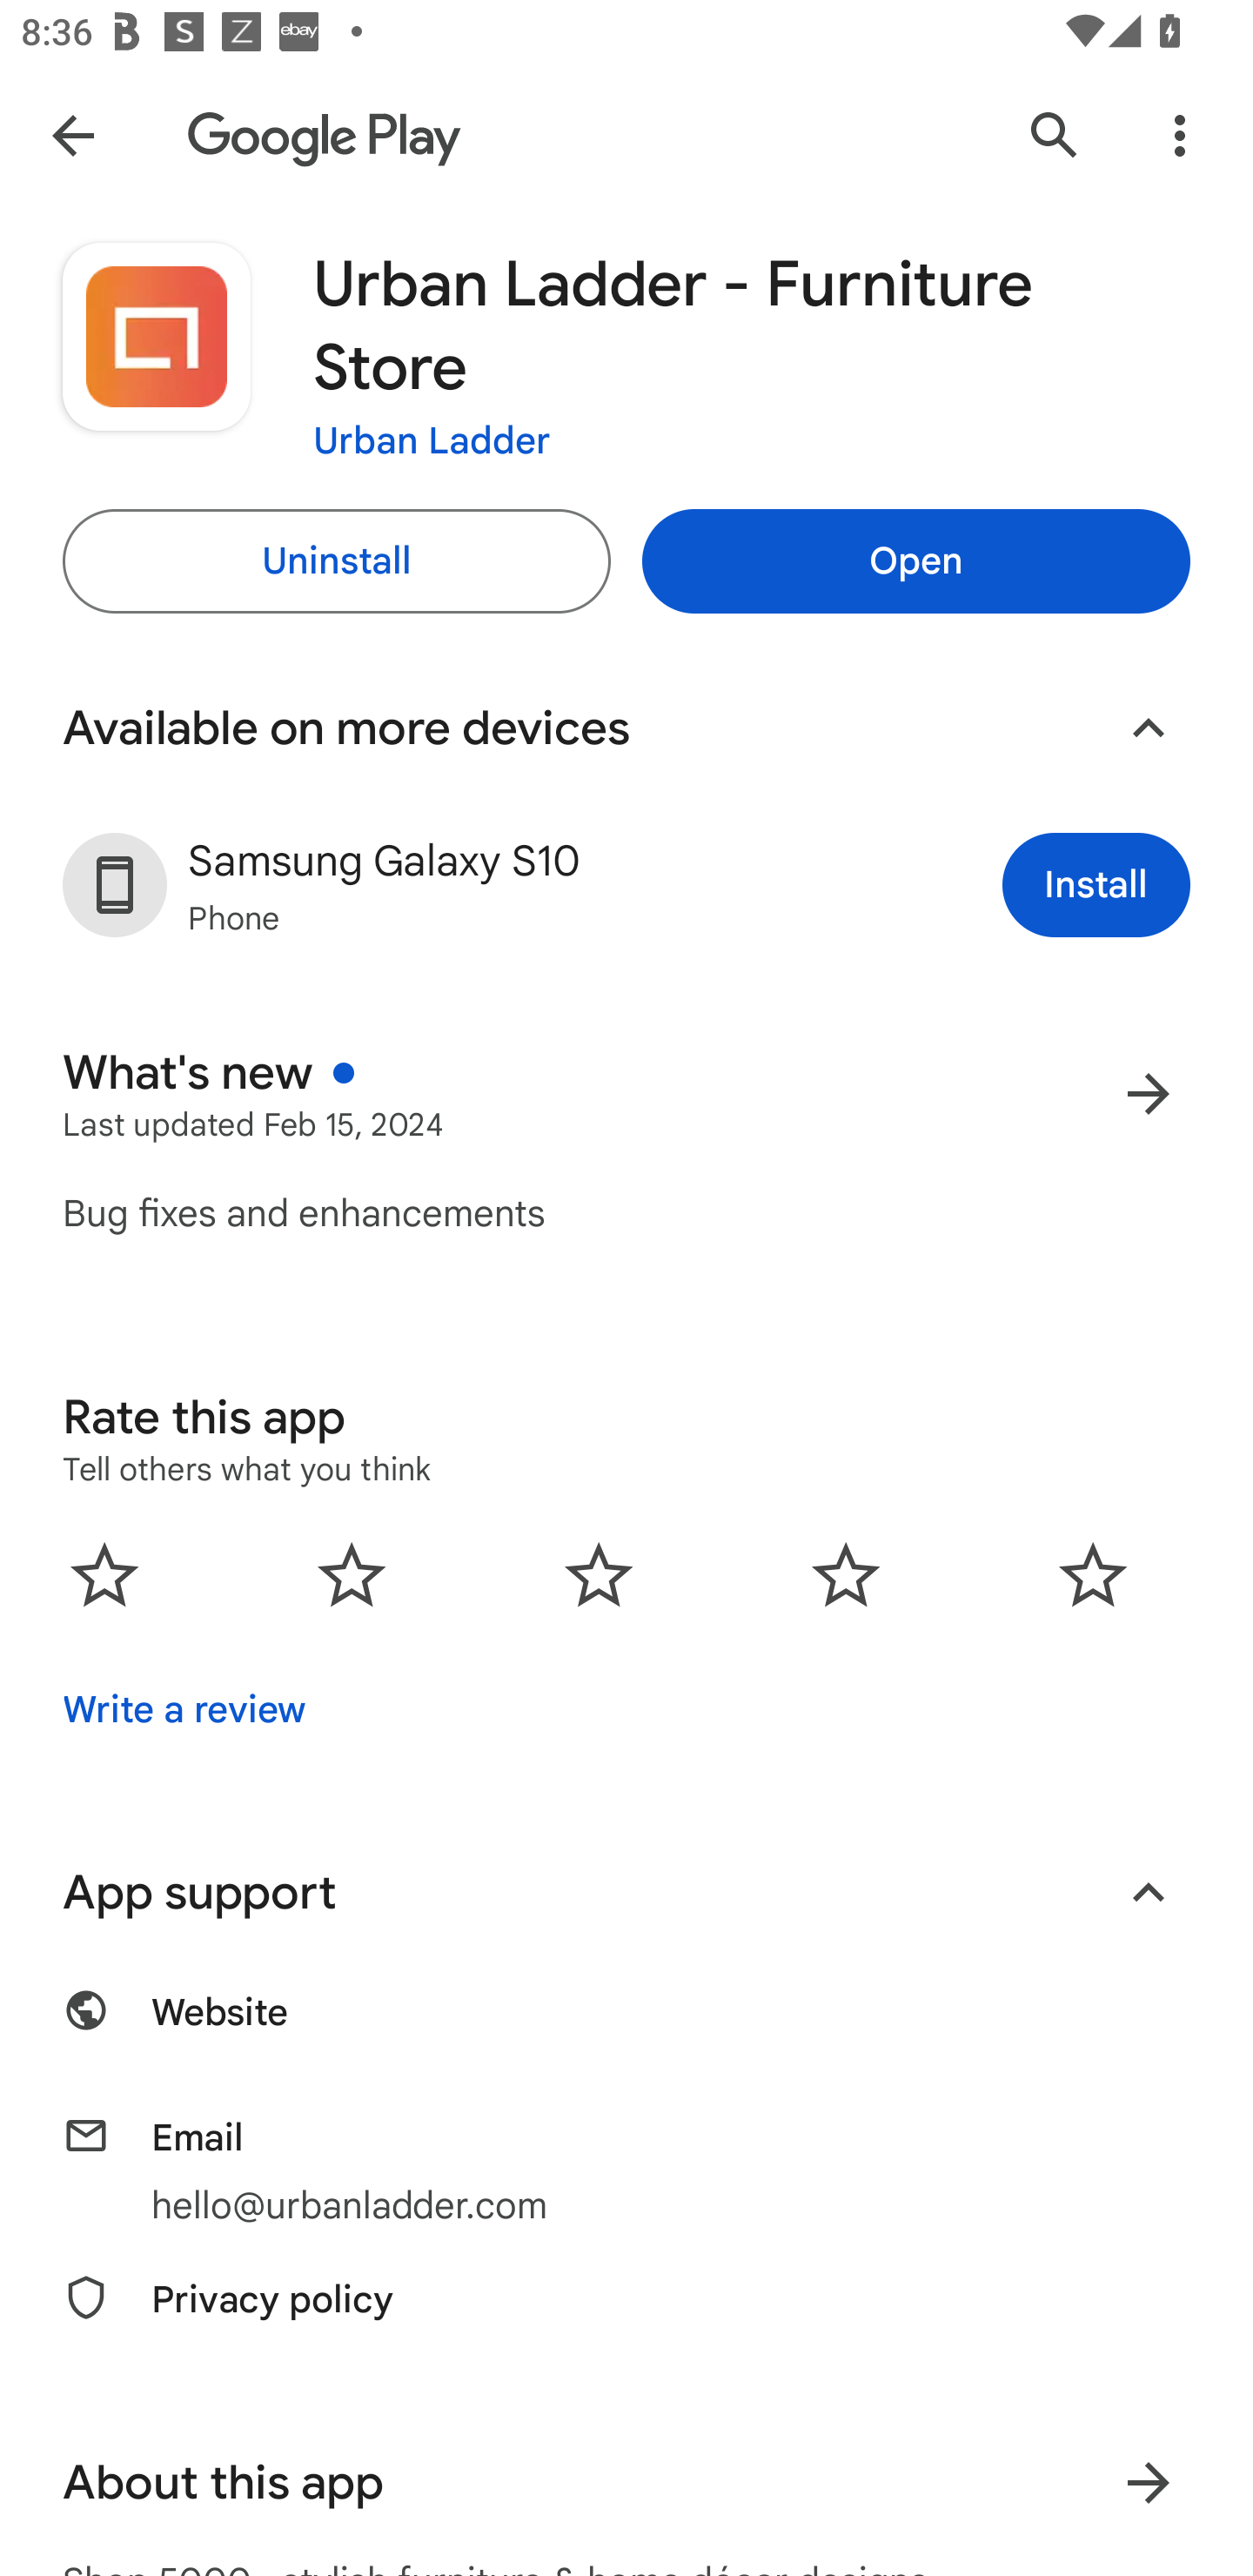  Describe the element at coordinates (184, 1710) in the screenshot. I see `Write a review` at that location.